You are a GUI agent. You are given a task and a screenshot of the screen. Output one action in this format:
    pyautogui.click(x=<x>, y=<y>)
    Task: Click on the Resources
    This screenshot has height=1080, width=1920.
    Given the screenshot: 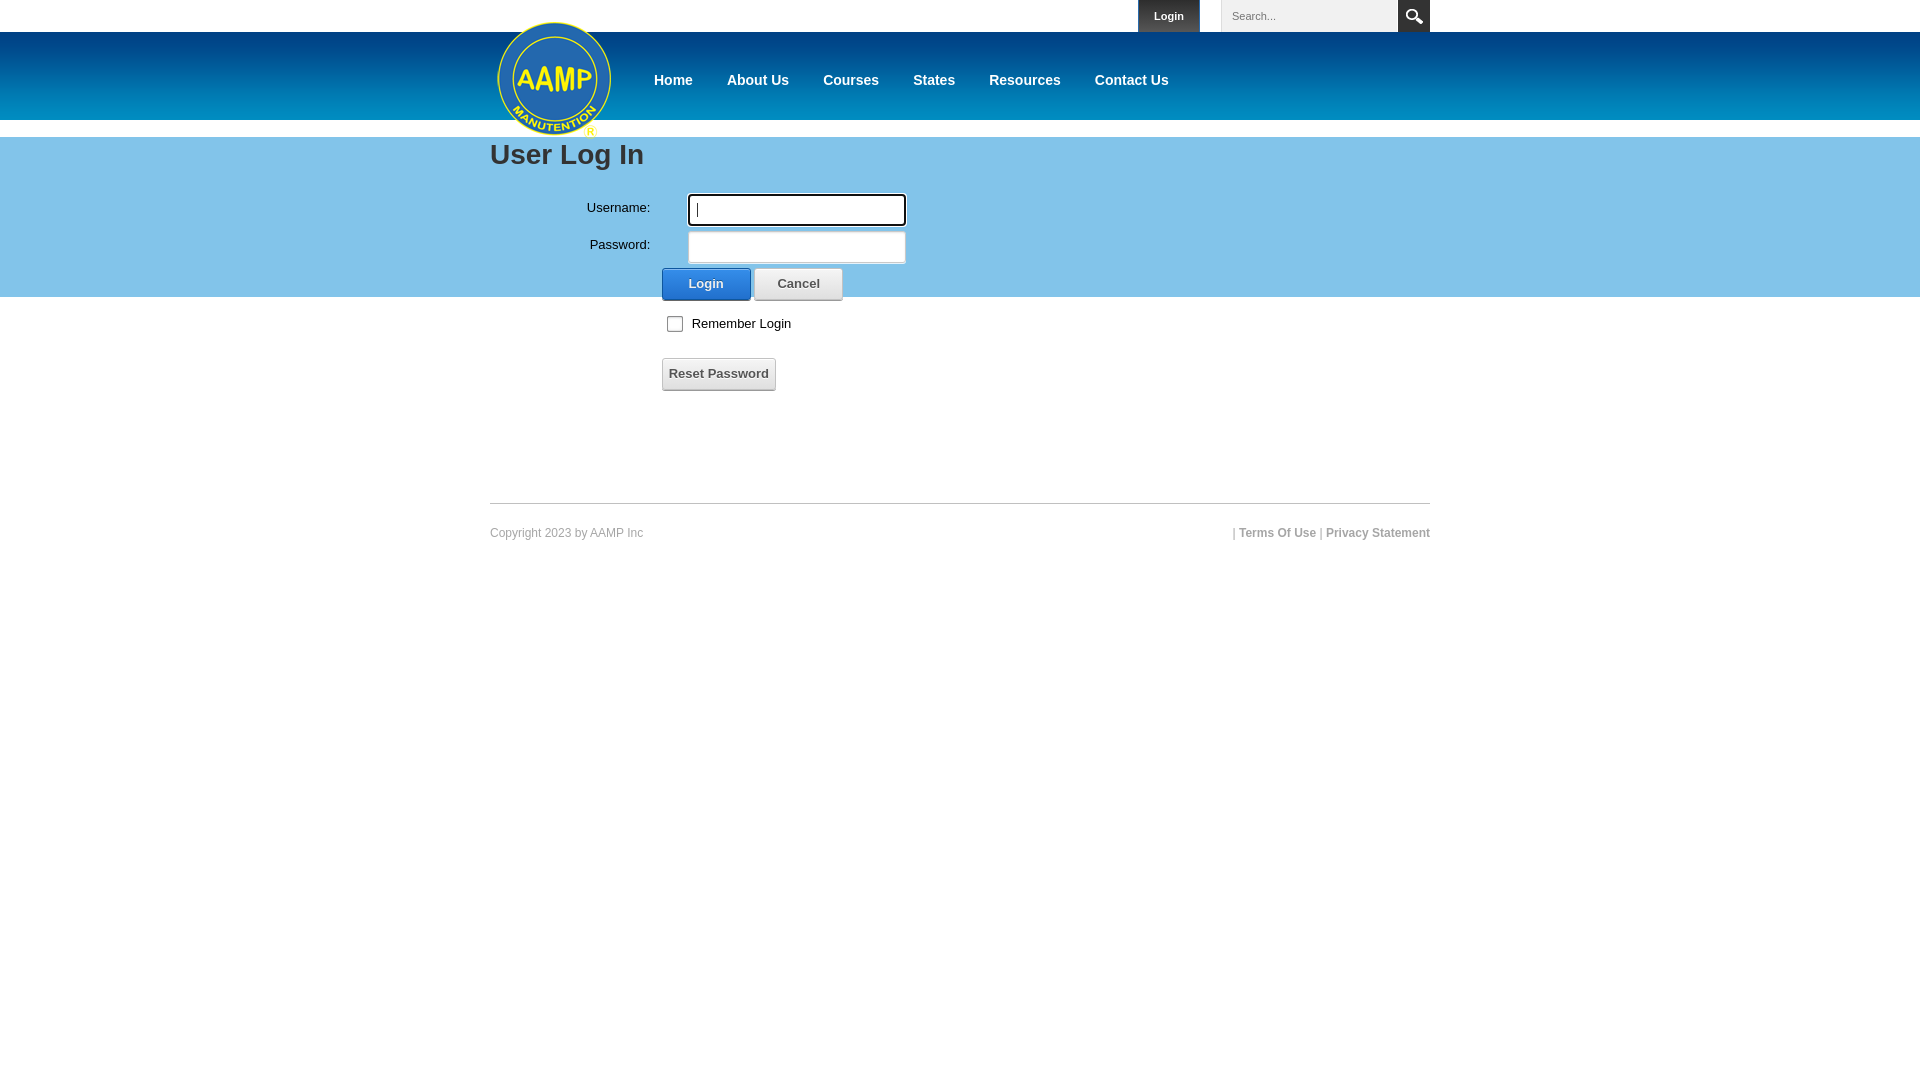 What is the action you would take?
    pyautogui.click(x=1025, y=80)
    